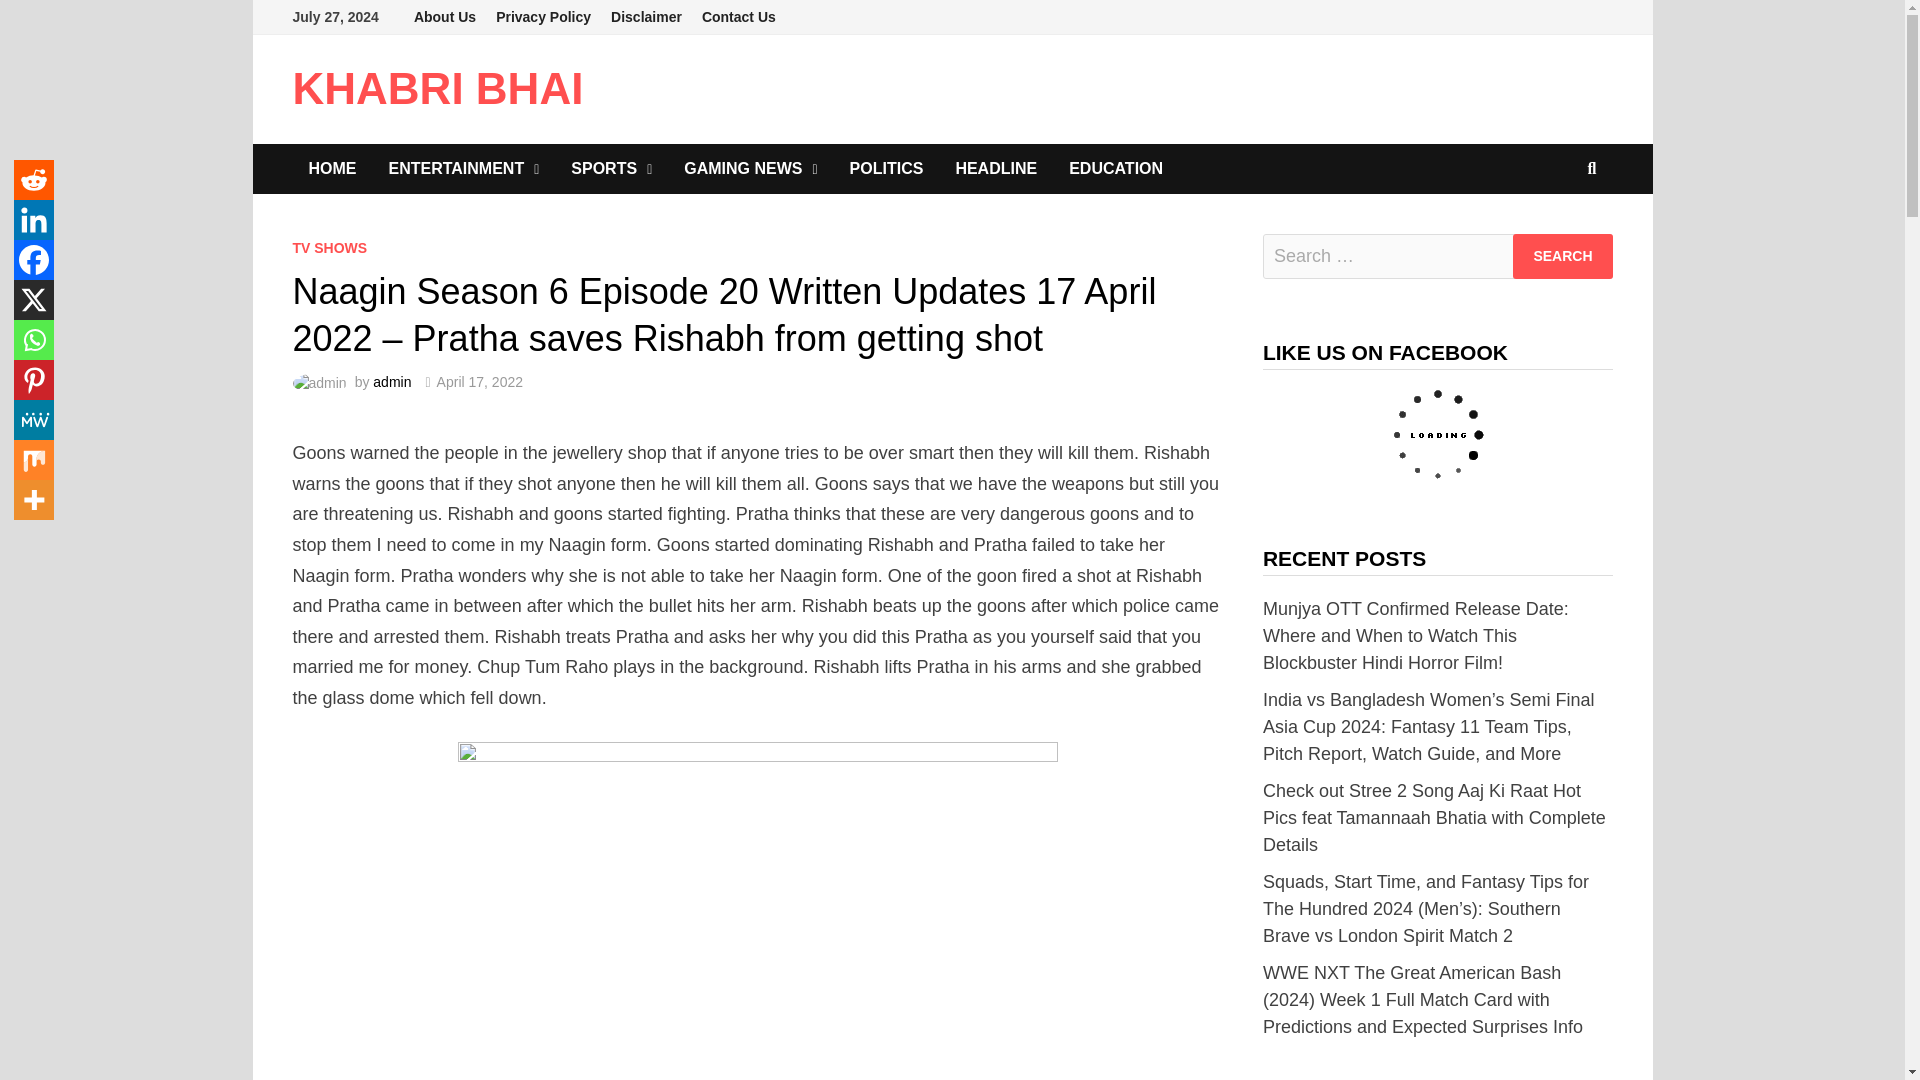 The width and height of the screenshot is (1920, 1080). What do you see at coordinates (463, 168) in the screenshot?
I see `ENTERTAINMENT` at bounding box center [463, 168].